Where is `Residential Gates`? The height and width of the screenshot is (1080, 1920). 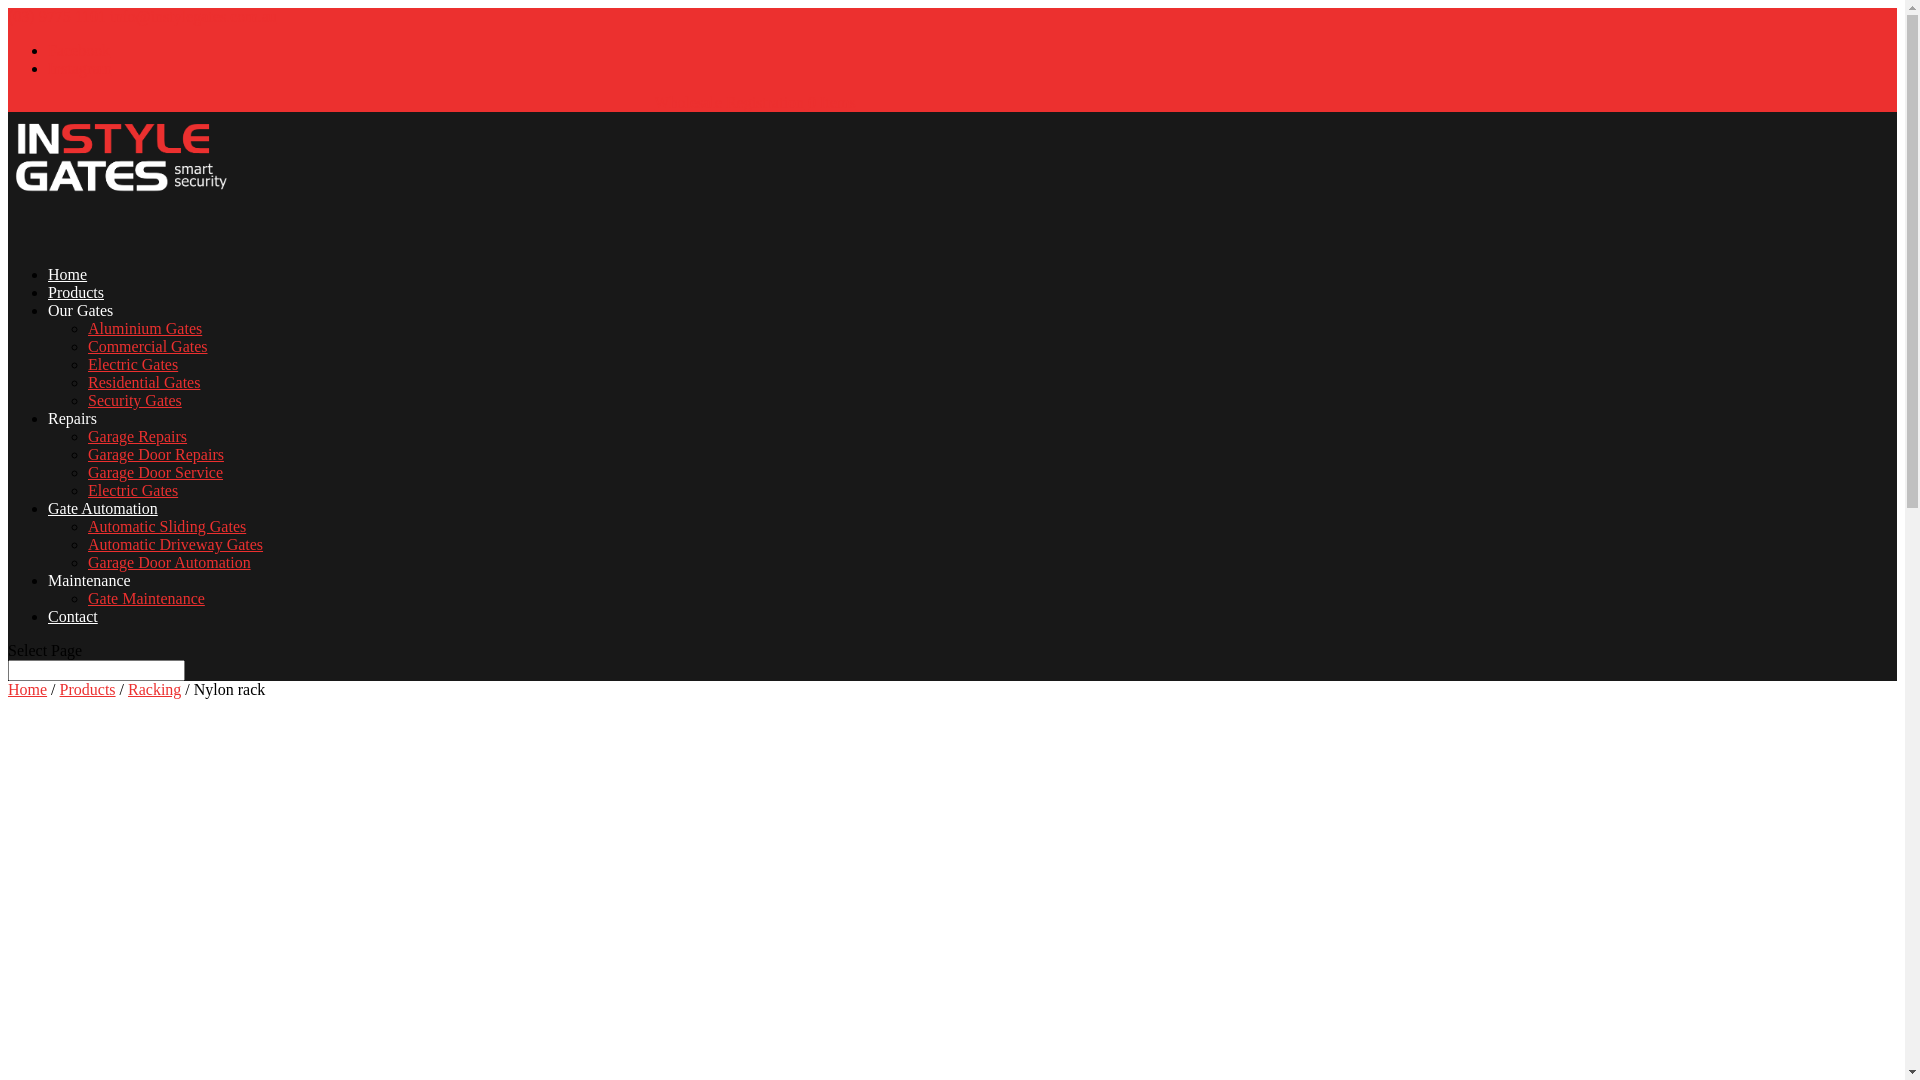 Residential Gates is located at coordinates (144, 382).